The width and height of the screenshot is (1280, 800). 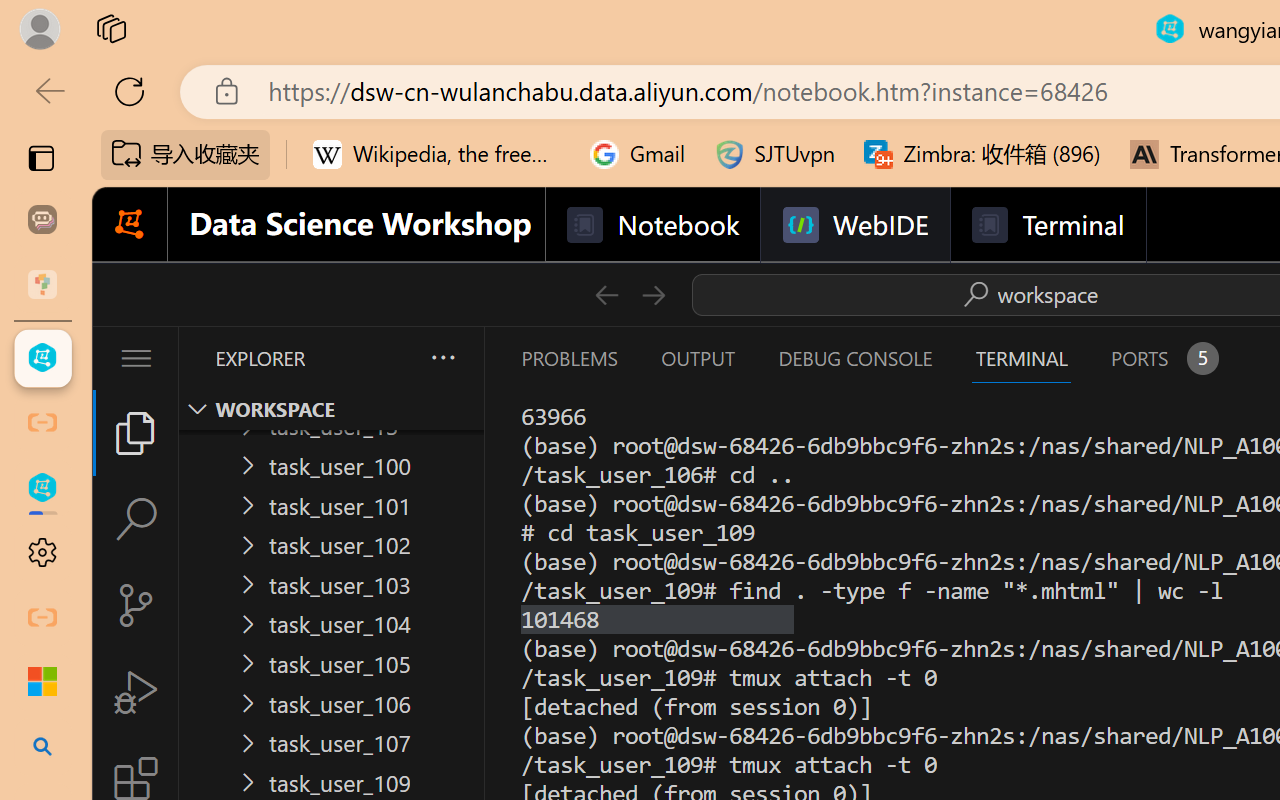 What do you see at coordinates (437, 154) in the screenshot?
I see `Wikipedia, the free encyclopedia` at bounding box center [437, 154].